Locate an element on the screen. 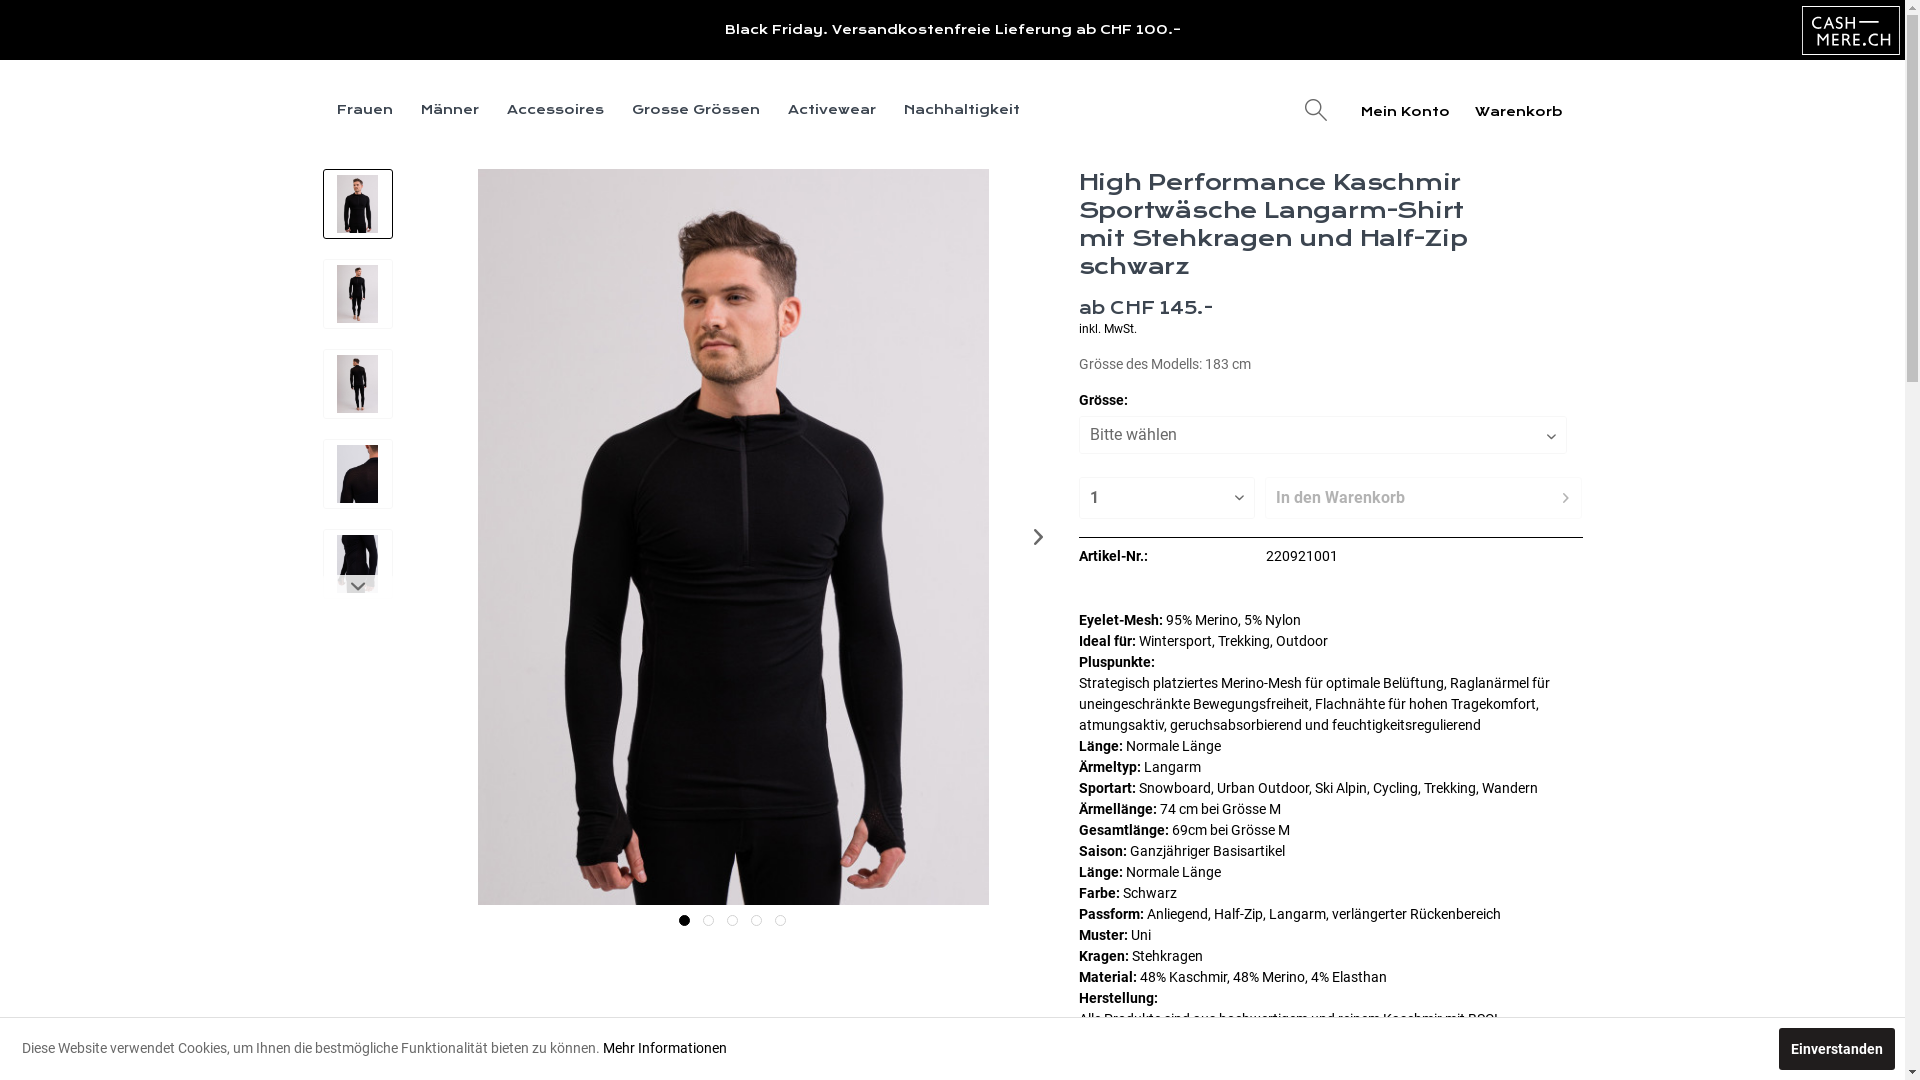  Frauen is located at coordinates (364, 110).